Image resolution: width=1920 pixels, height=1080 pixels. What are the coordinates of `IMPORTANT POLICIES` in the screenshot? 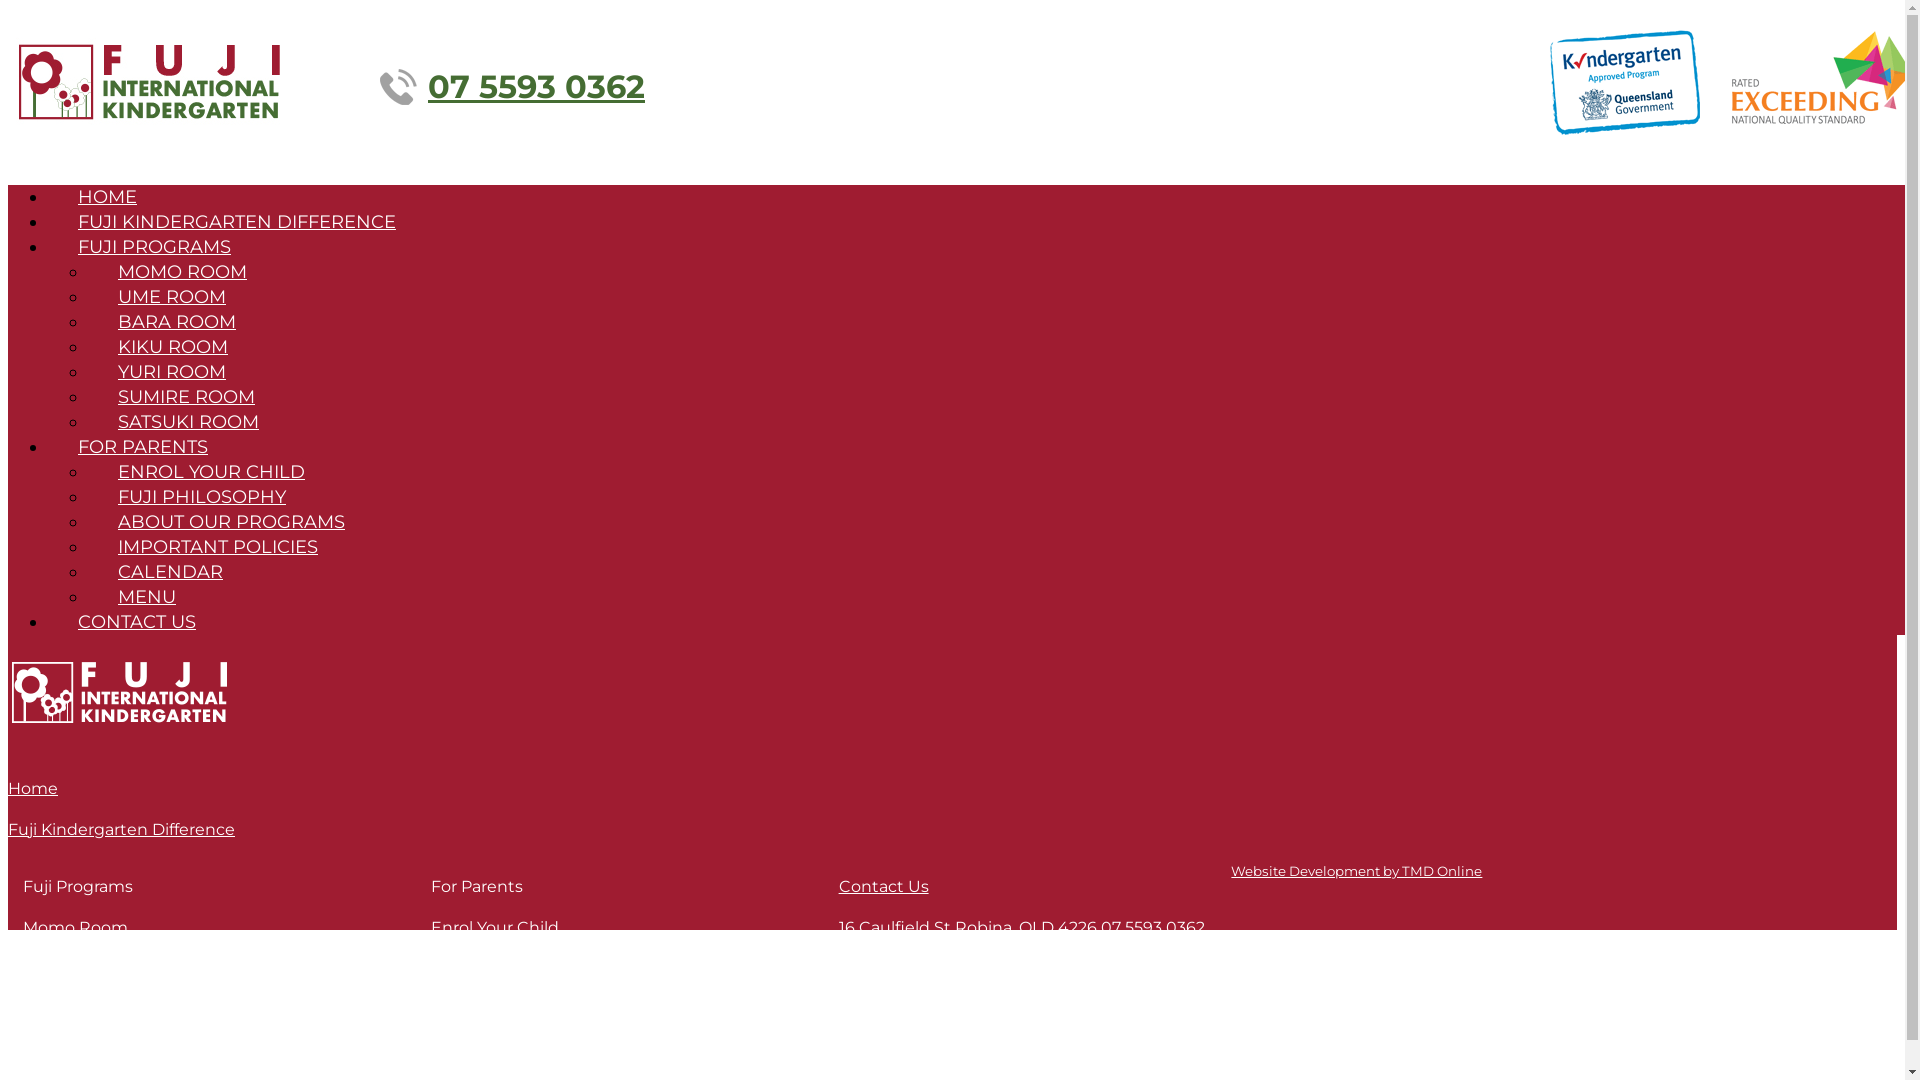 It's located at (218, 547).